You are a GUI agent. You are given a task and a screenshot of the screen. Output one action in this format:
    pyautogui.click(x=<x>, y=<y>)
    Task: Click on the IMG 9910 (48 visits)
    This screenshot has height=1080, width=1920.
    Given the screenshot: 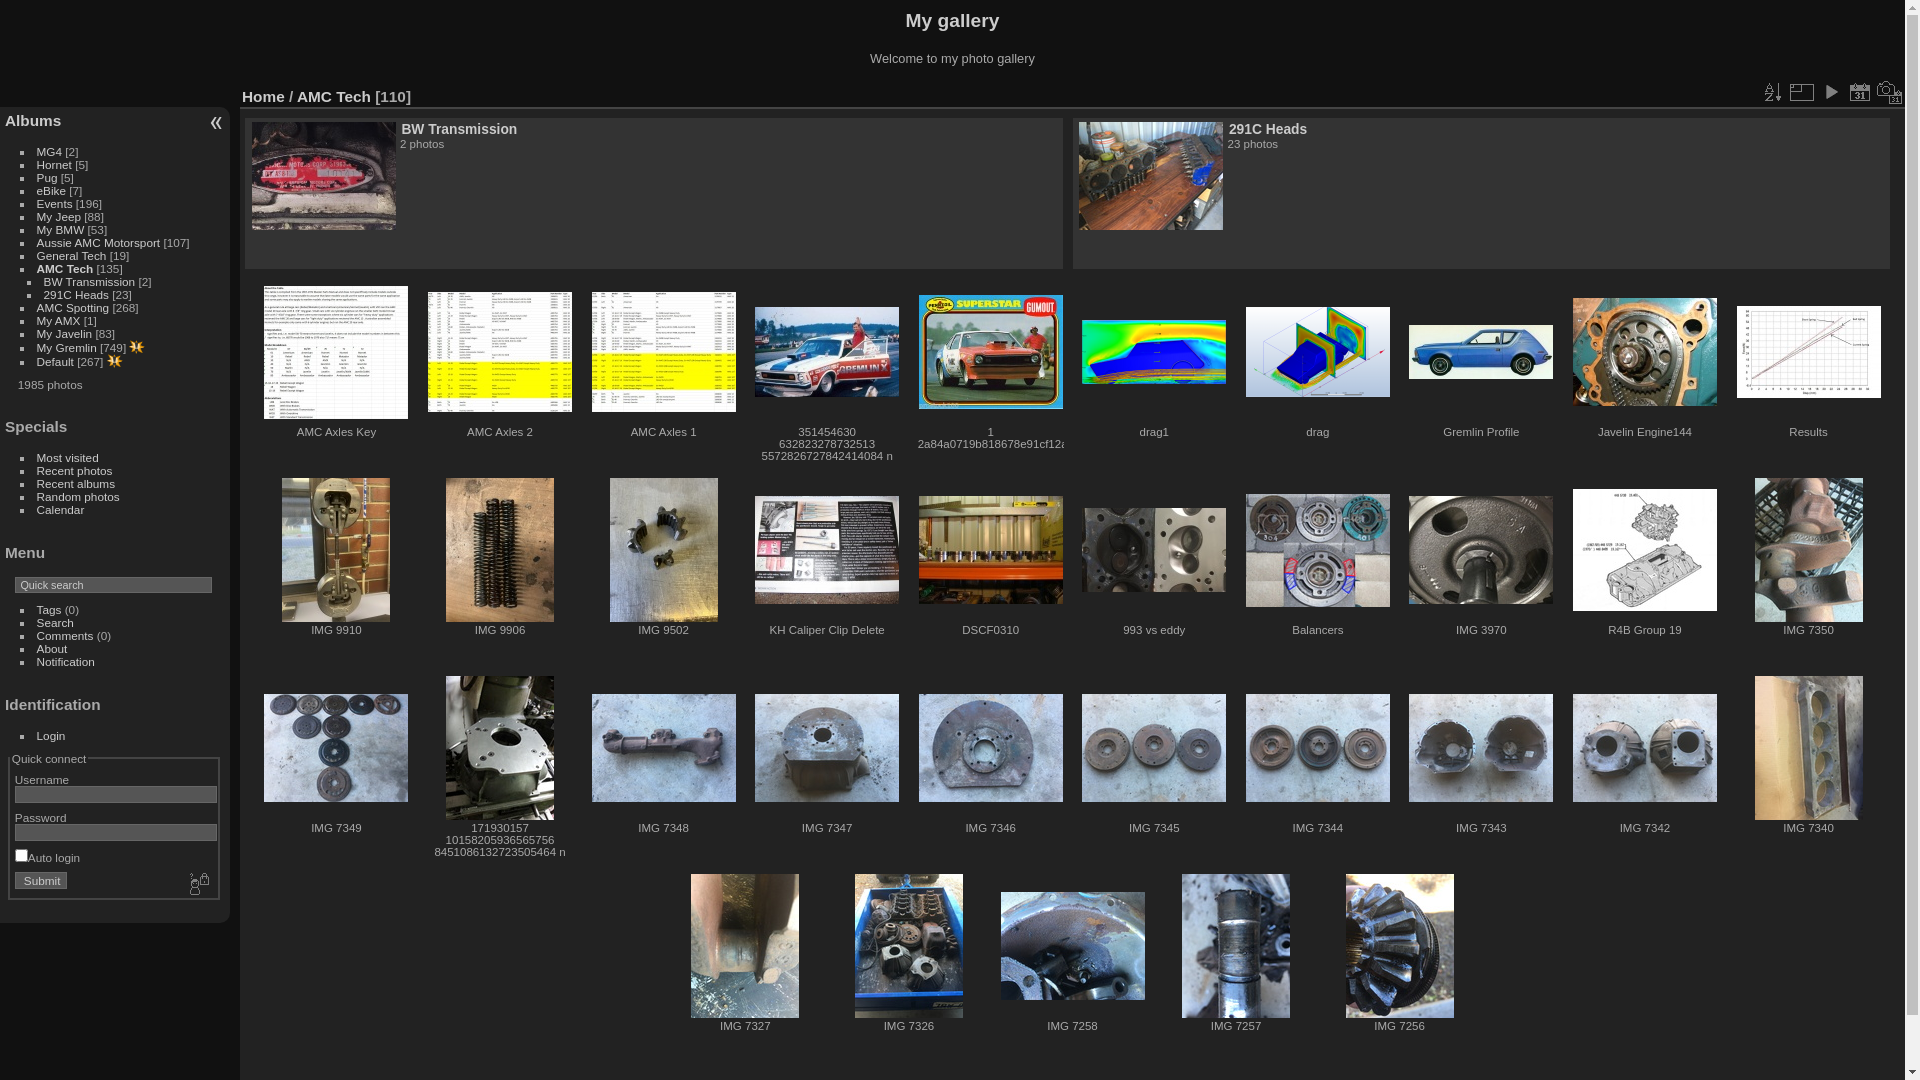 What is the action you would take?
    pyautogui.click(x=336, y=550)
    